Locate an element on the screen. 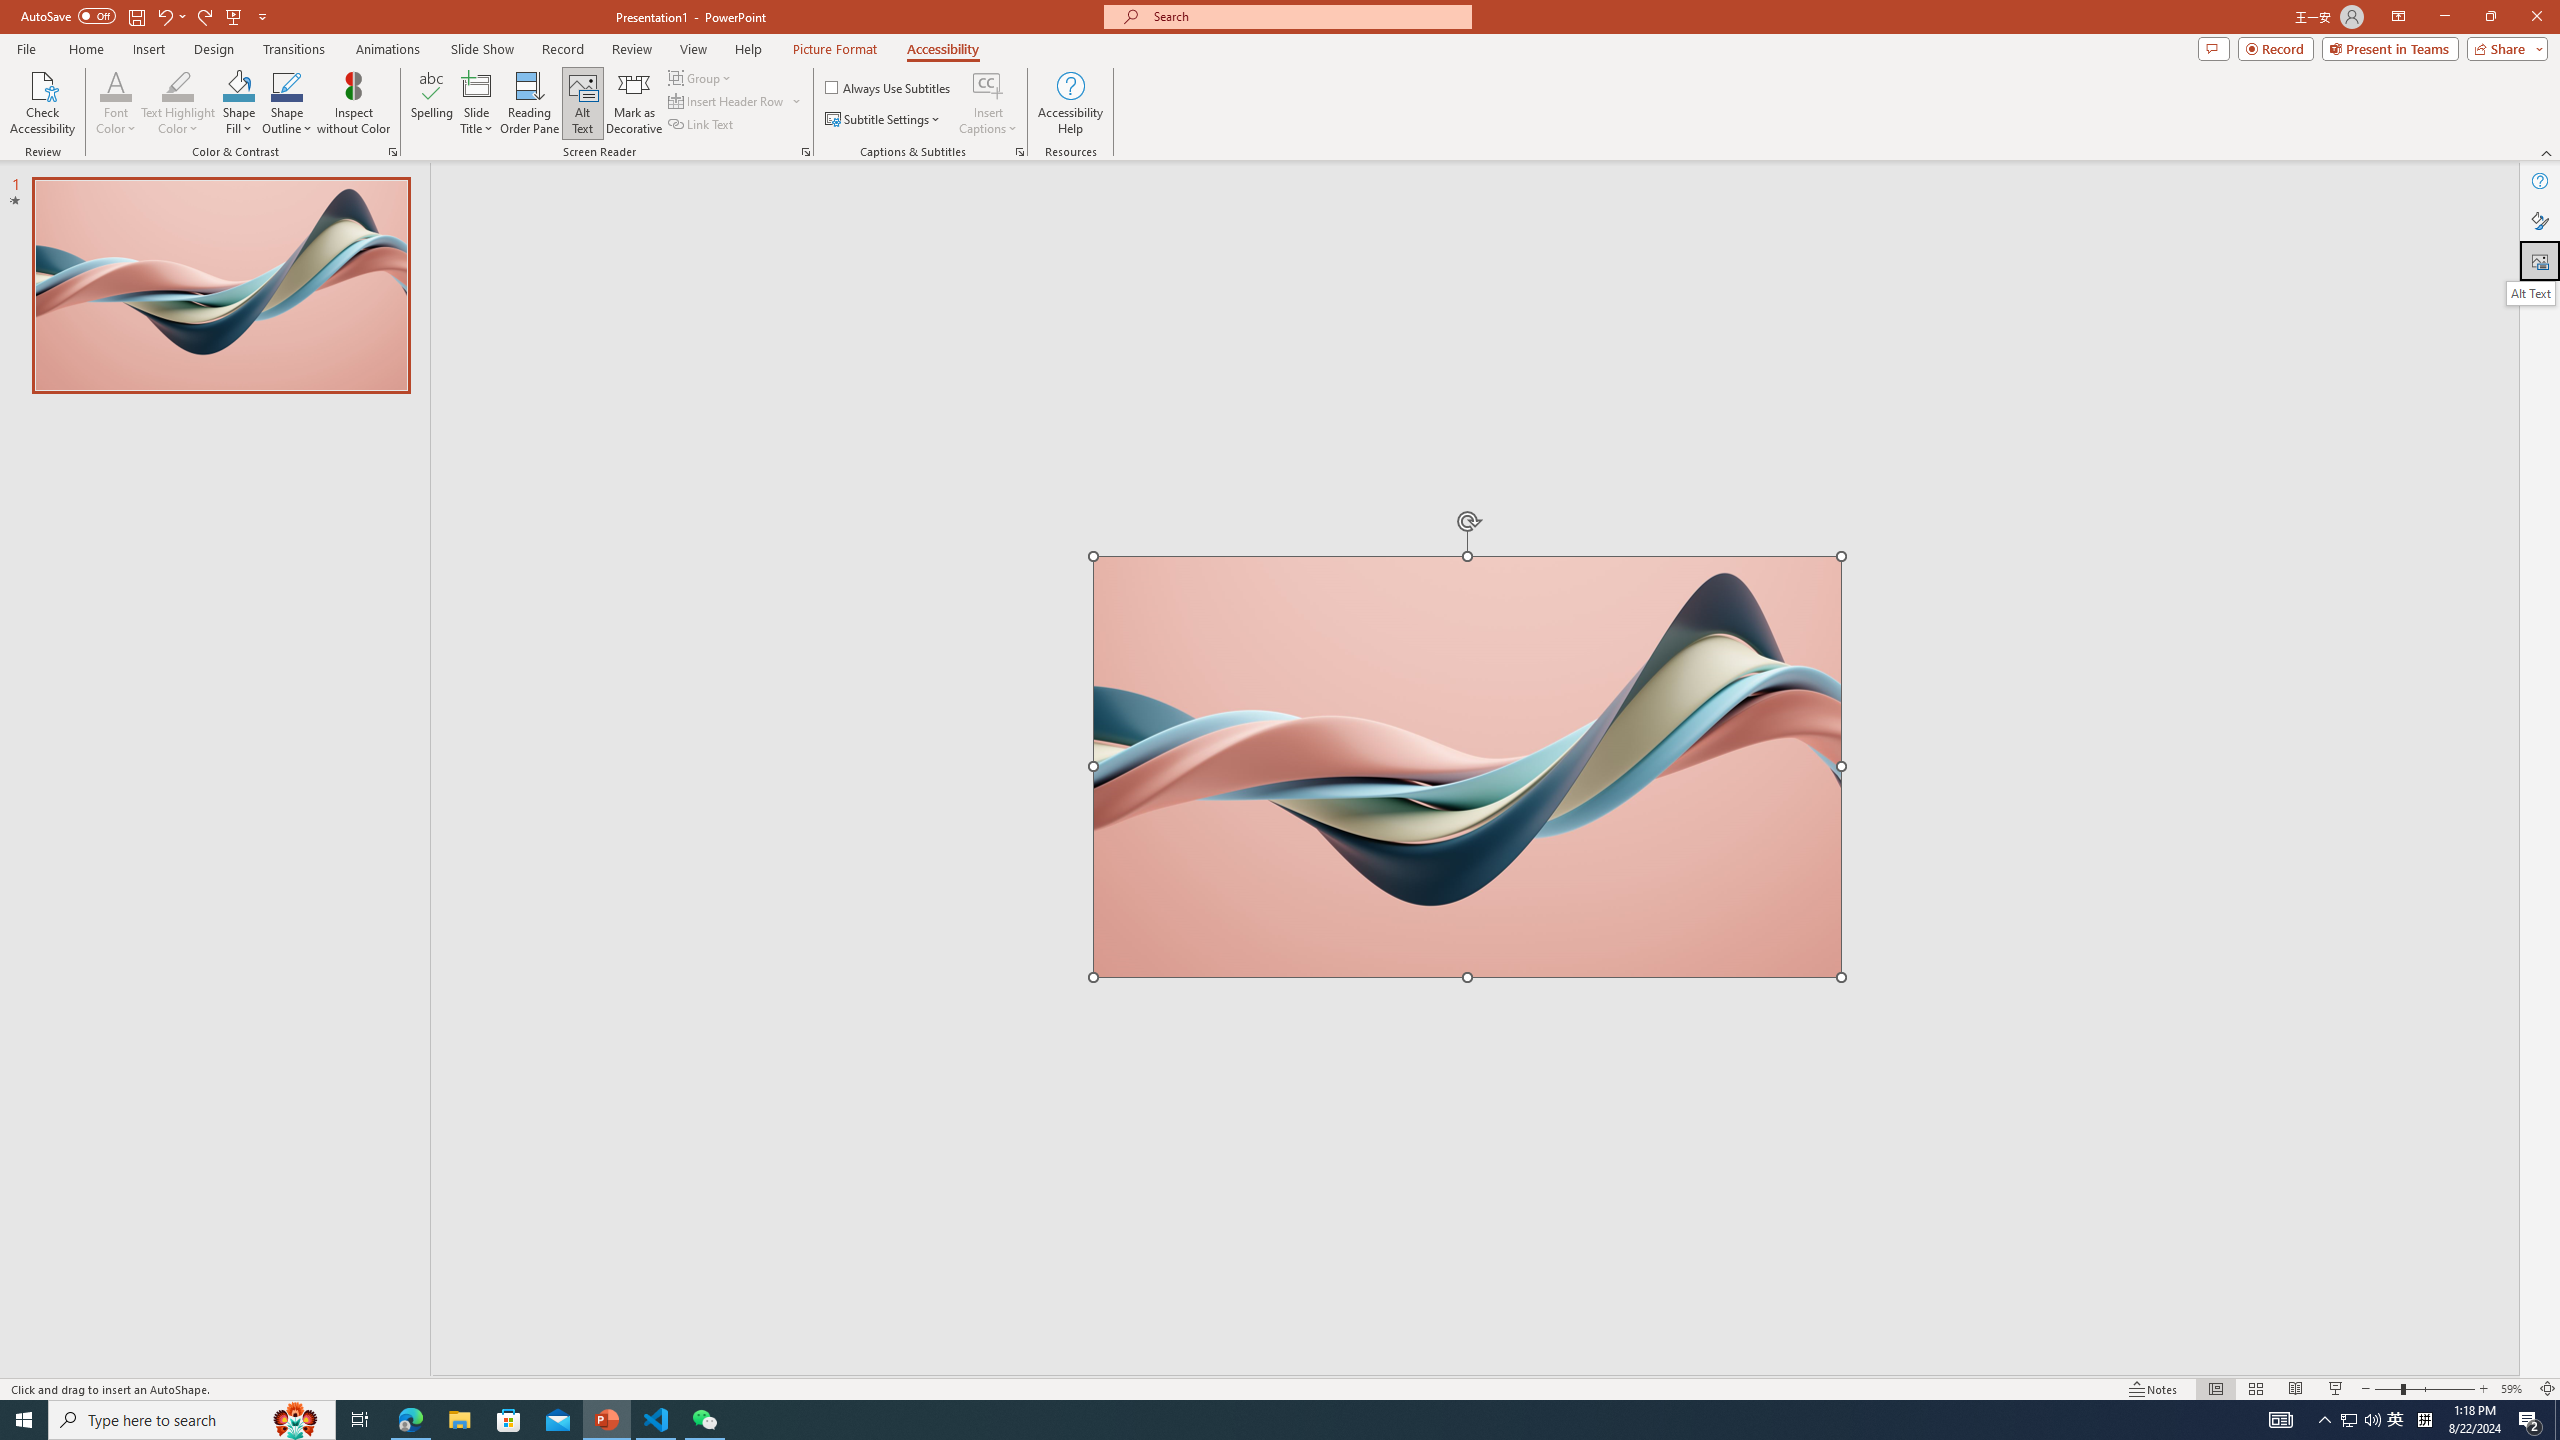 Image resolution: width=2560 pixels, height=1440 pixels. Subtitle Settings is located at coordinates (884, 120).